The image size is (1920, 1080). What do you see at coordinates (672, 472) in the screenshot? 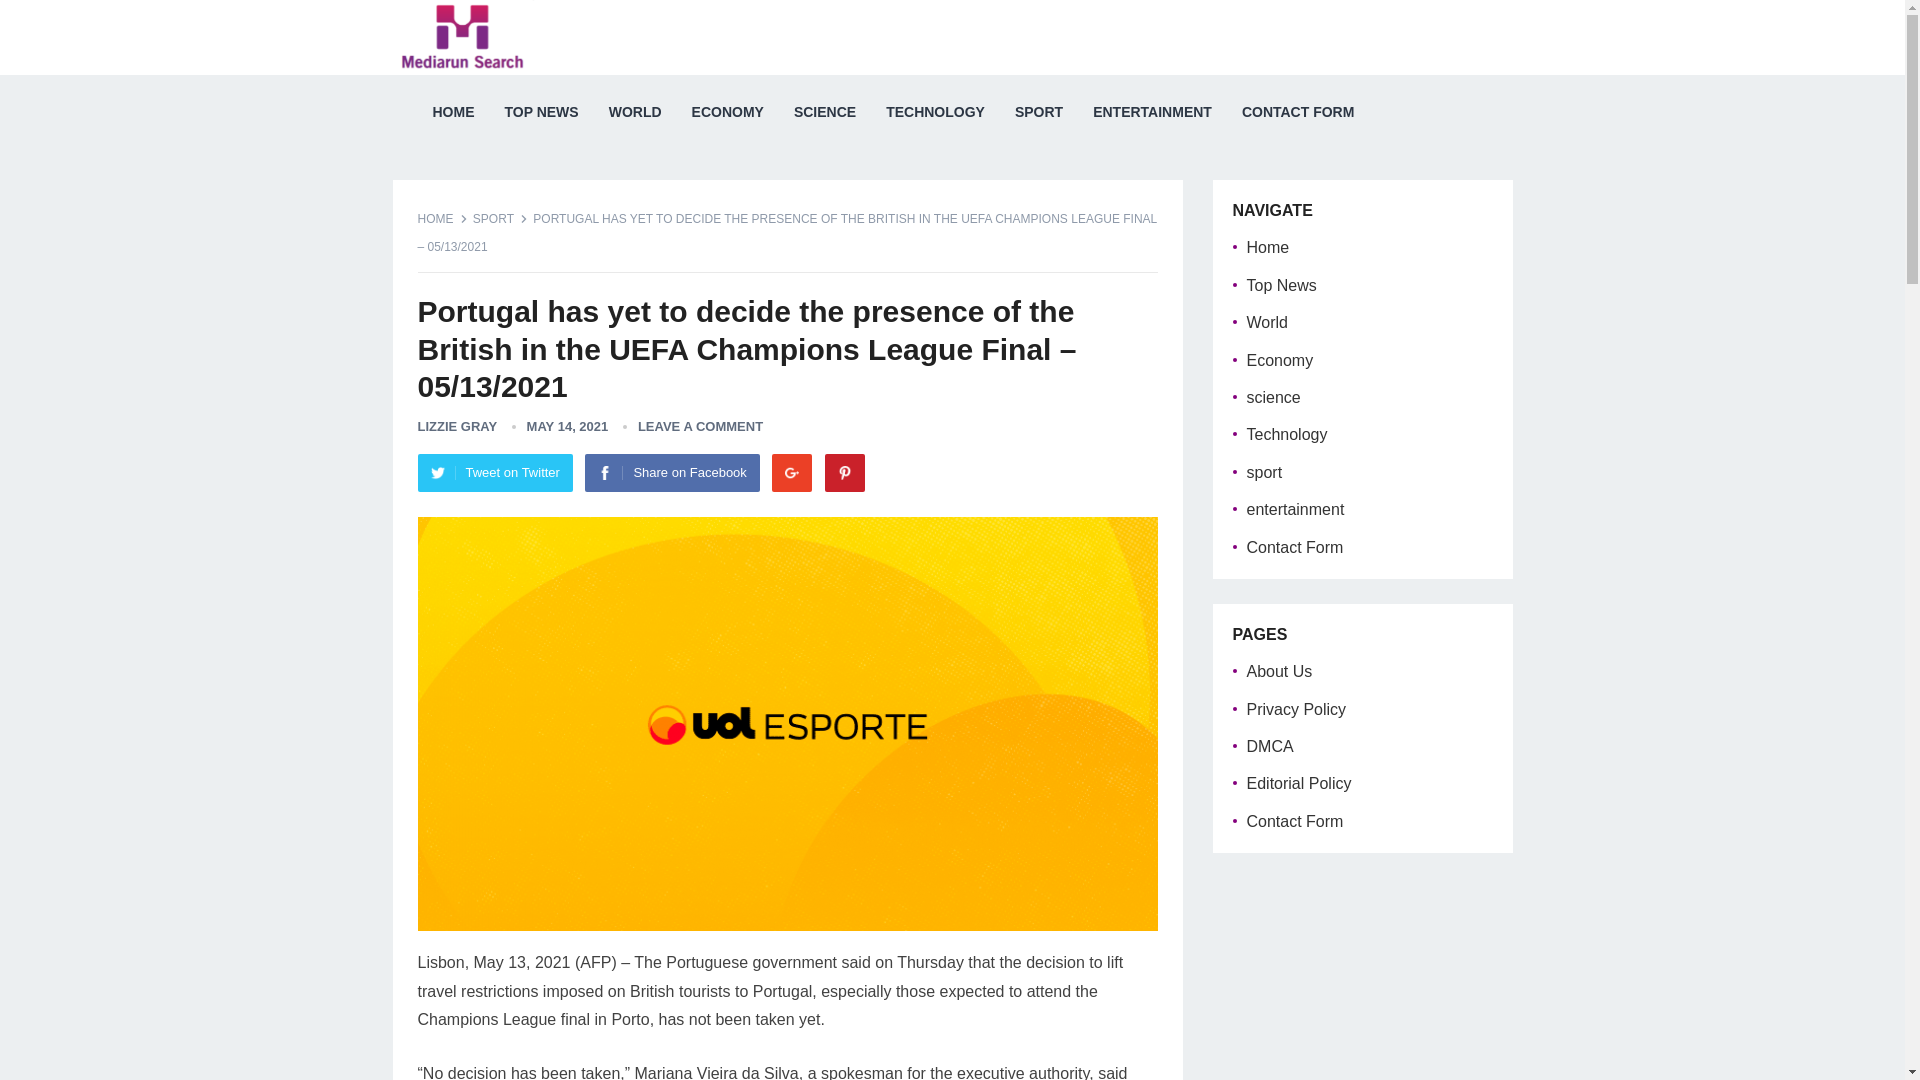
I see `Share on Facebook` at bounding box center [672, 472].